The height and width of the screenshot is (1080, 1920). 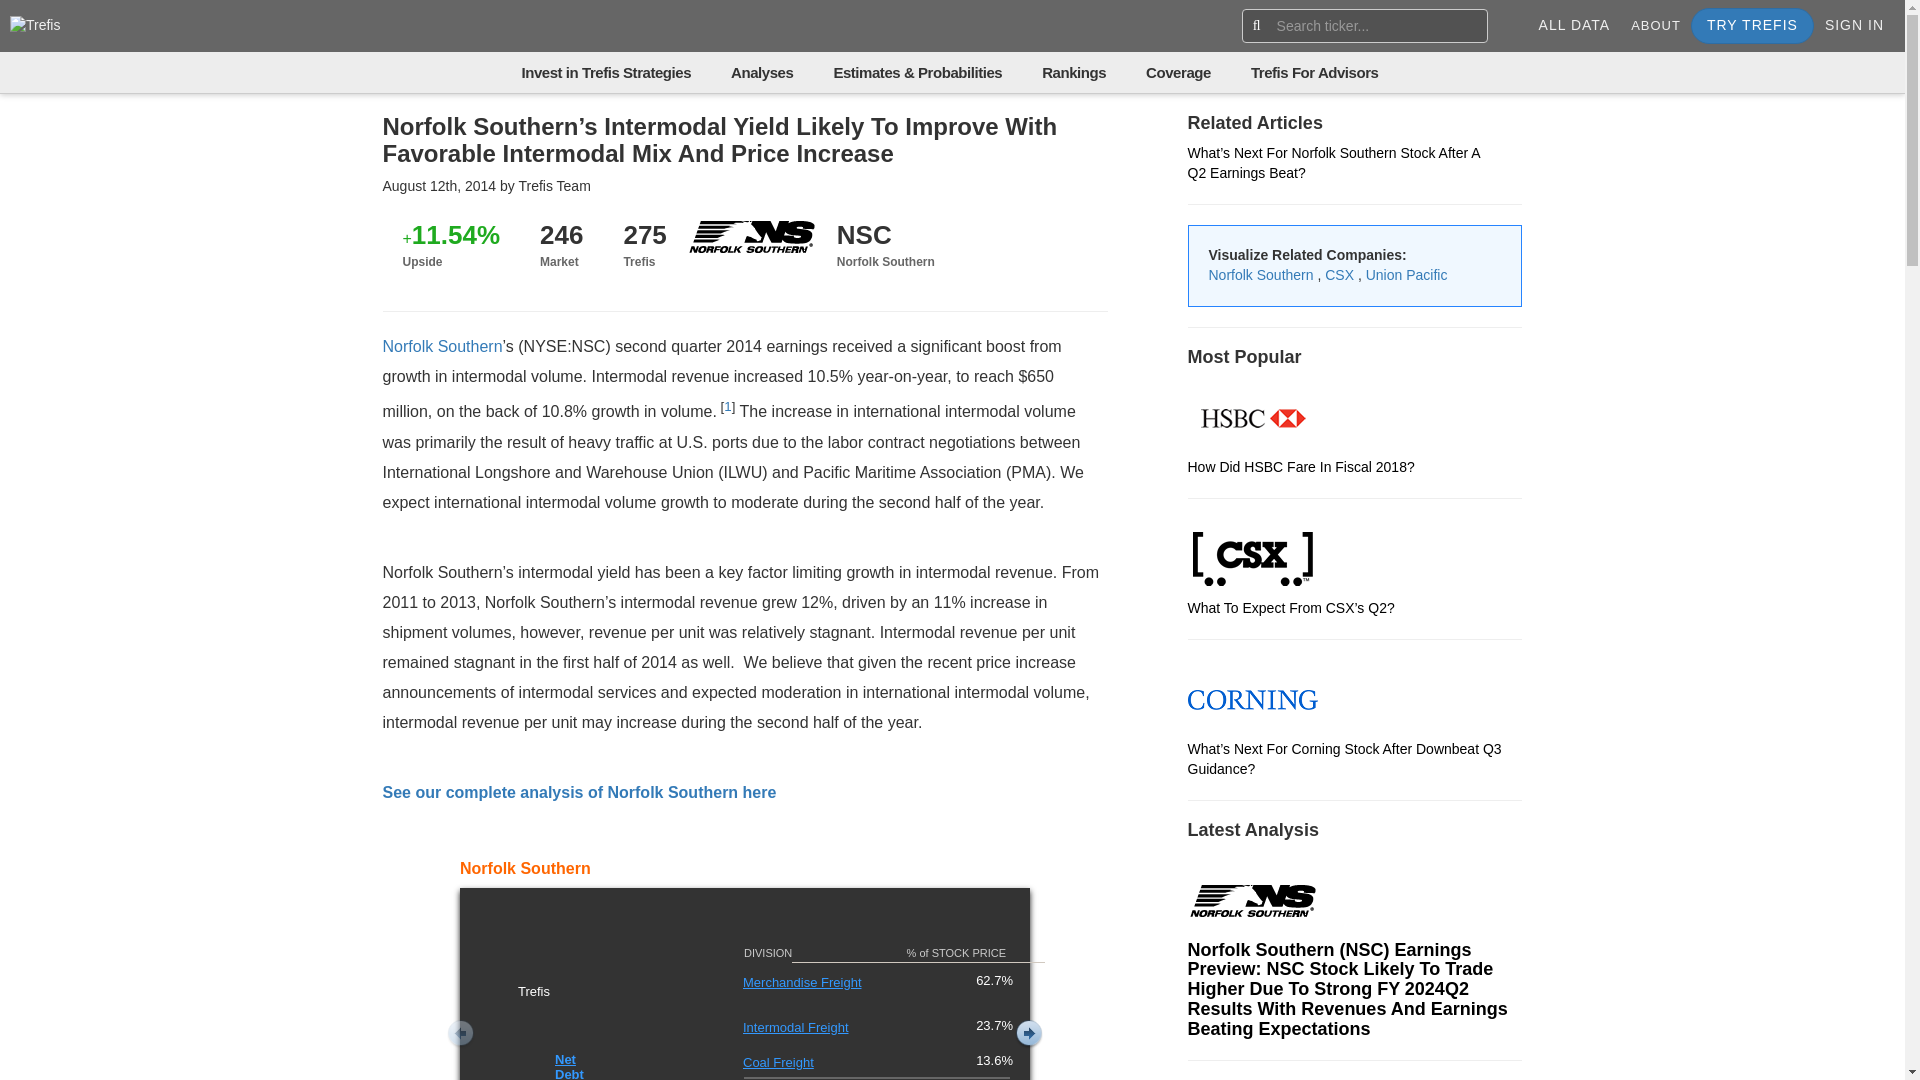 I want to click on ALL DATA, so click(x=1575, y=26).